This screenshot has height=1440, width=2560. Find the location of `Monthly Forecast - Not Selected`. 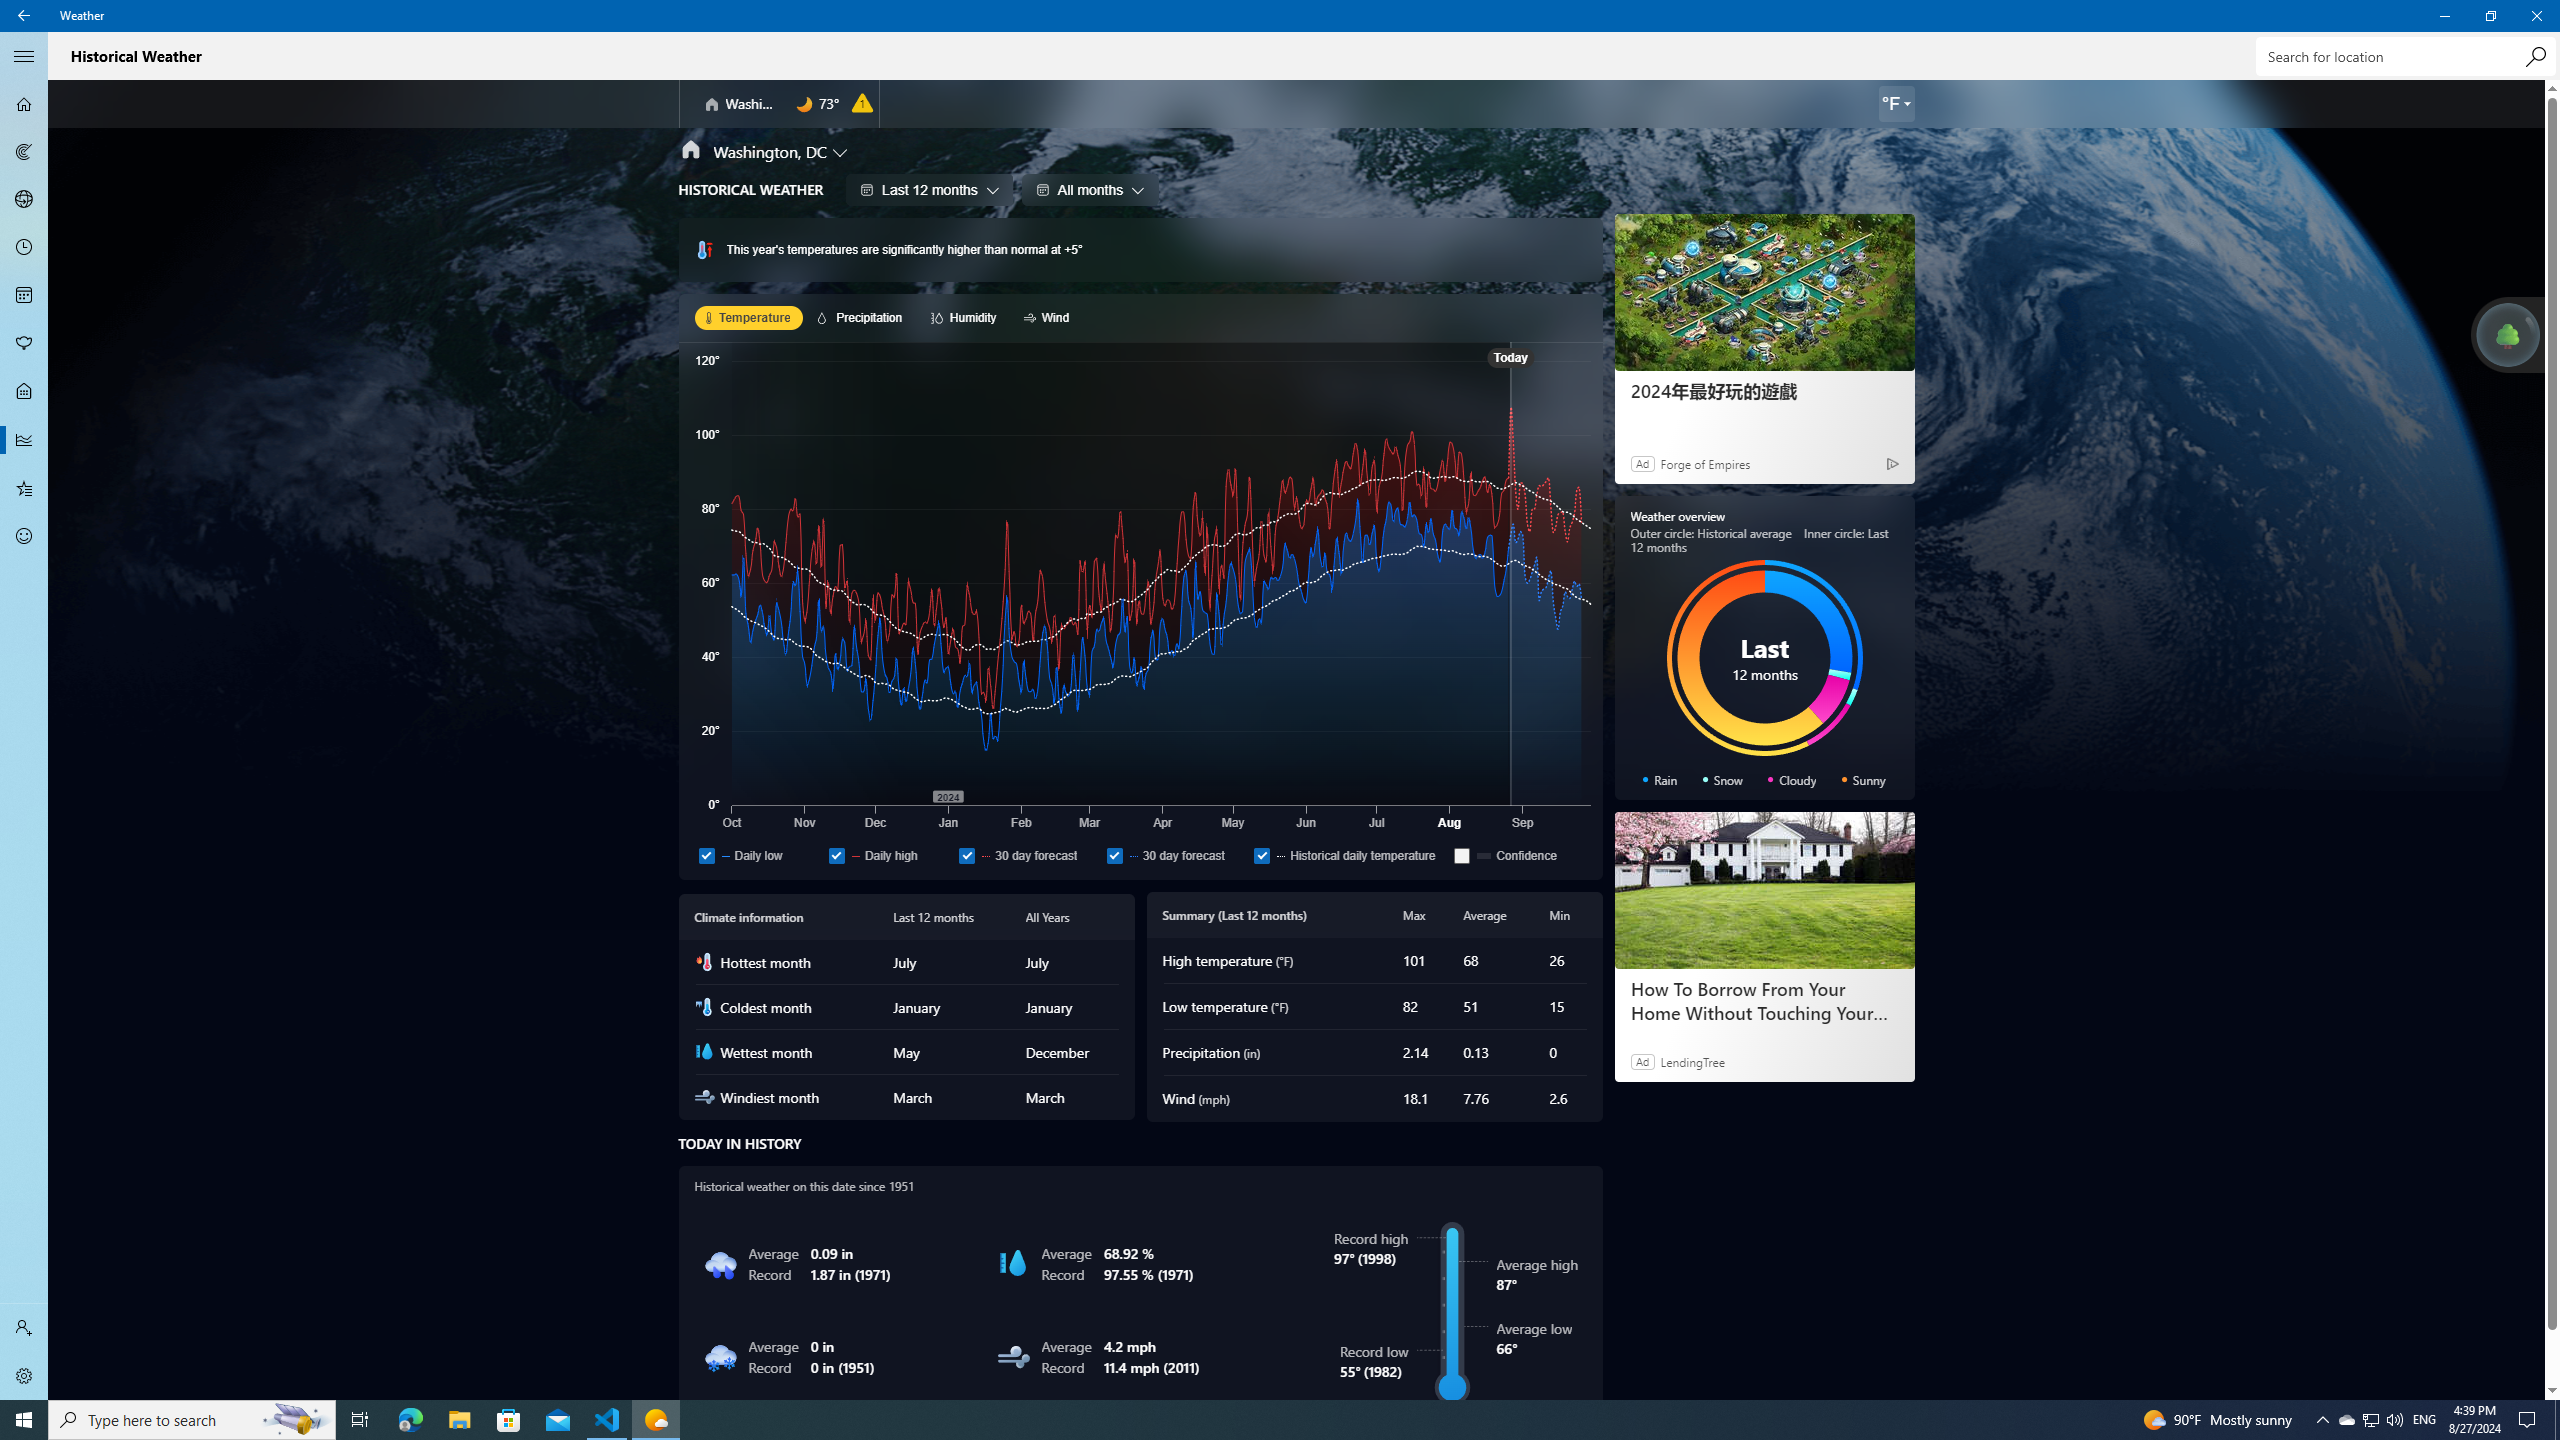

Monthly Forecast - Not Selected is located at coordinates (24, 296).